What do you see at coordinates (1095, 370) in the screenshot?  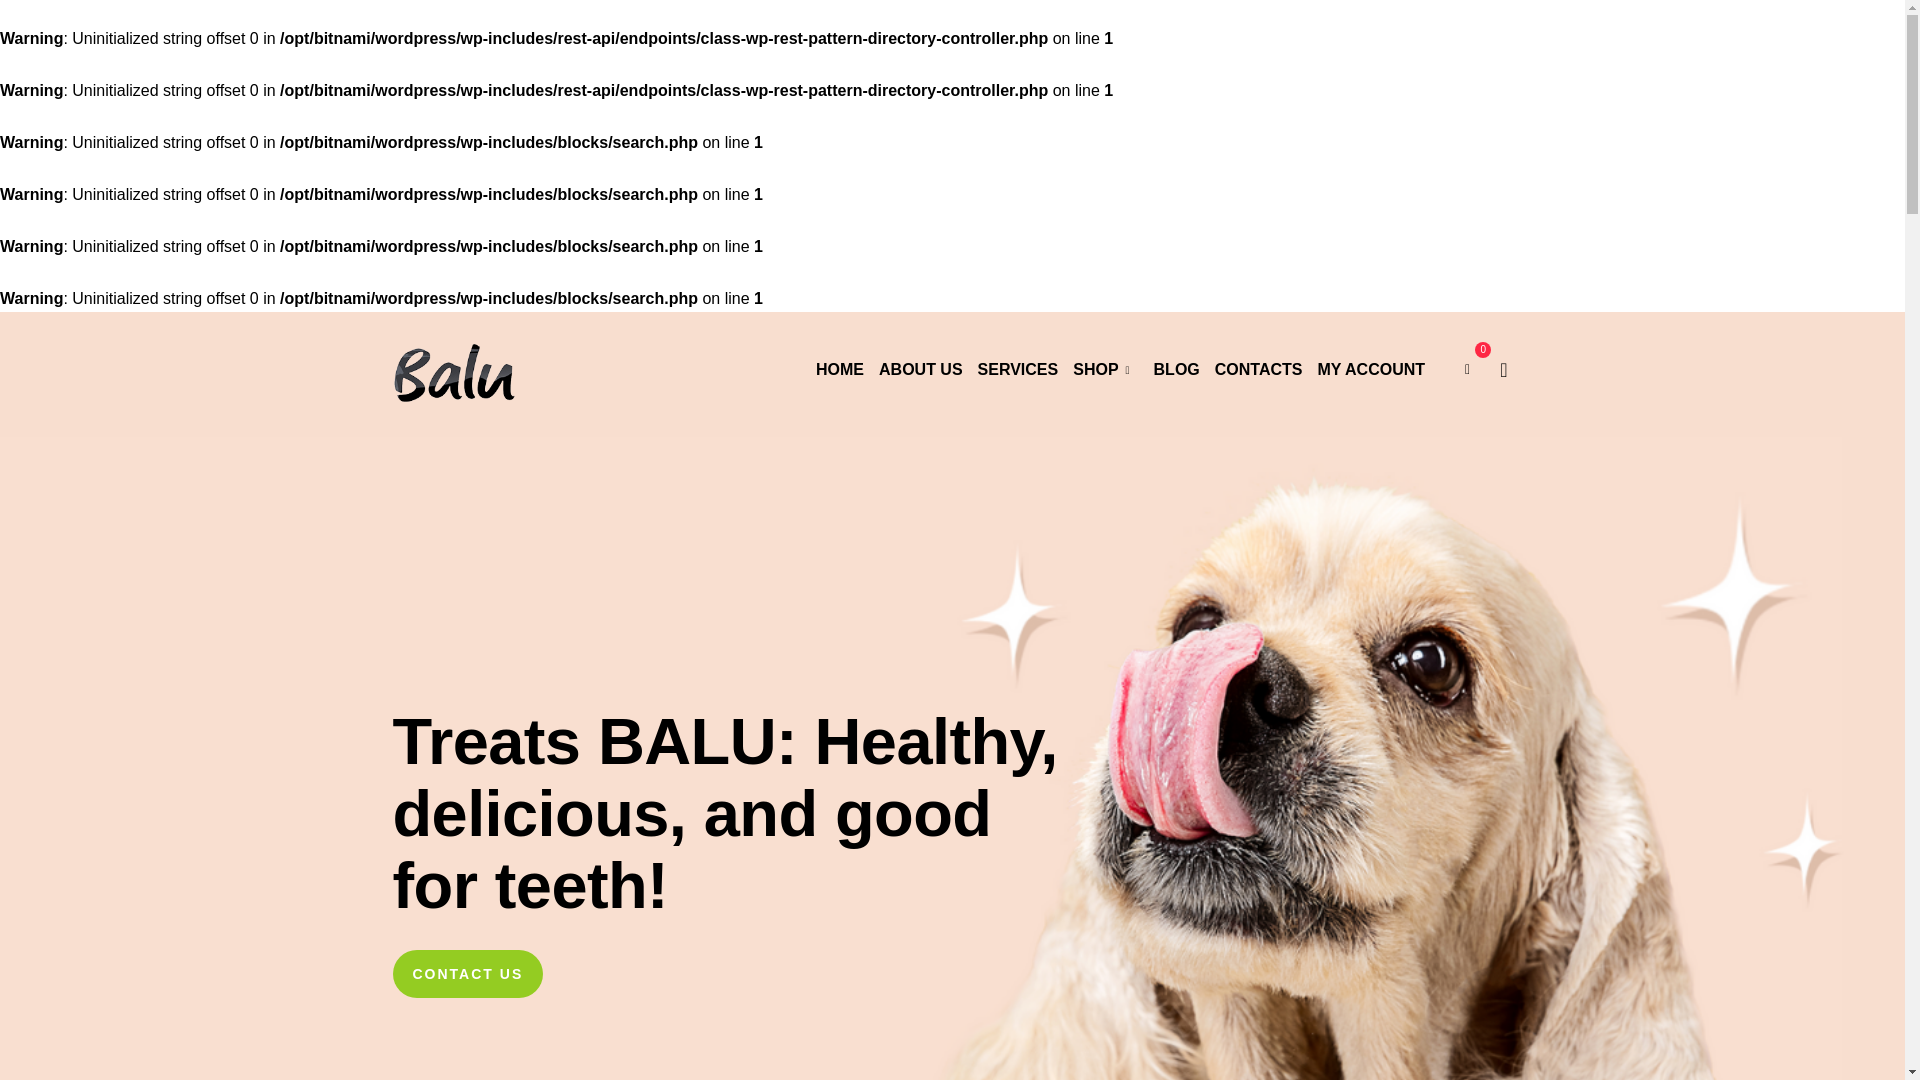 I see `SHOP` at bounding box center [1095, 370].